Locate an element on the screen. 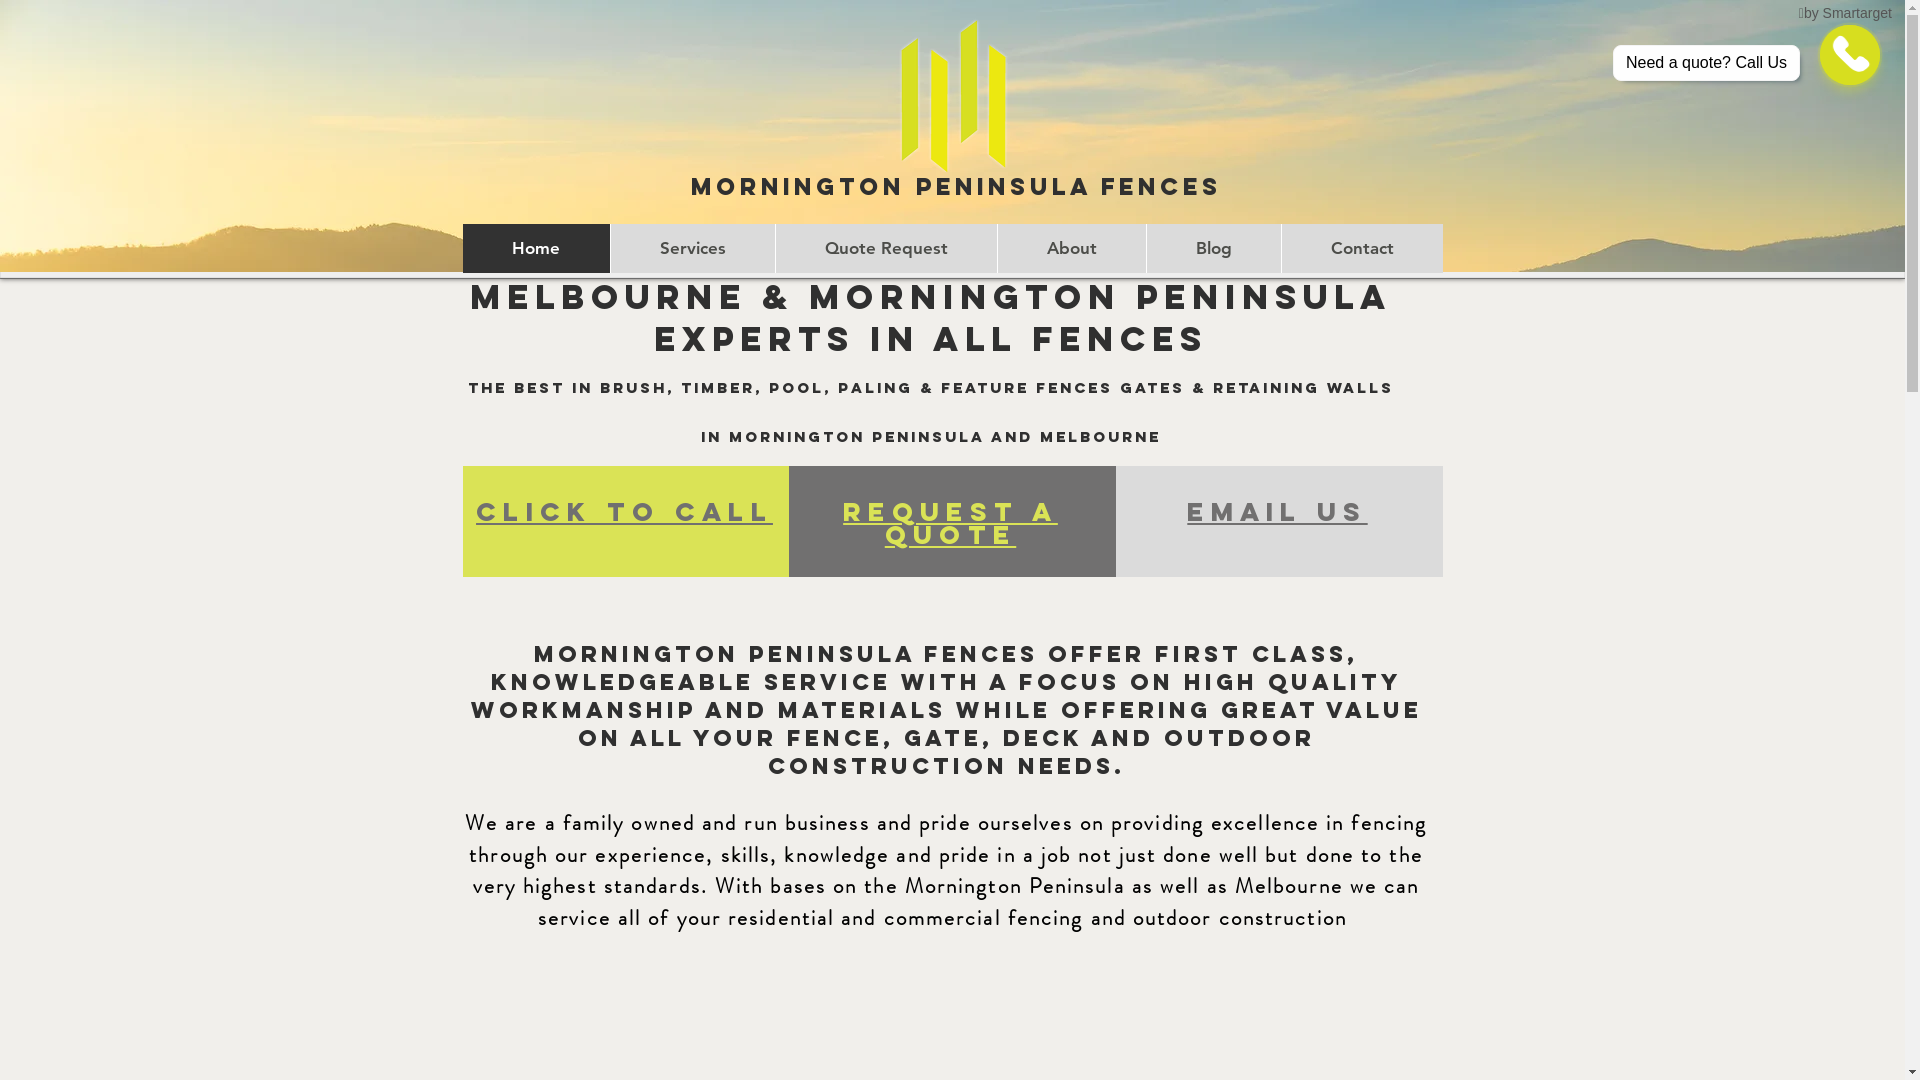  Blog is located at coordinates (1214, 248).